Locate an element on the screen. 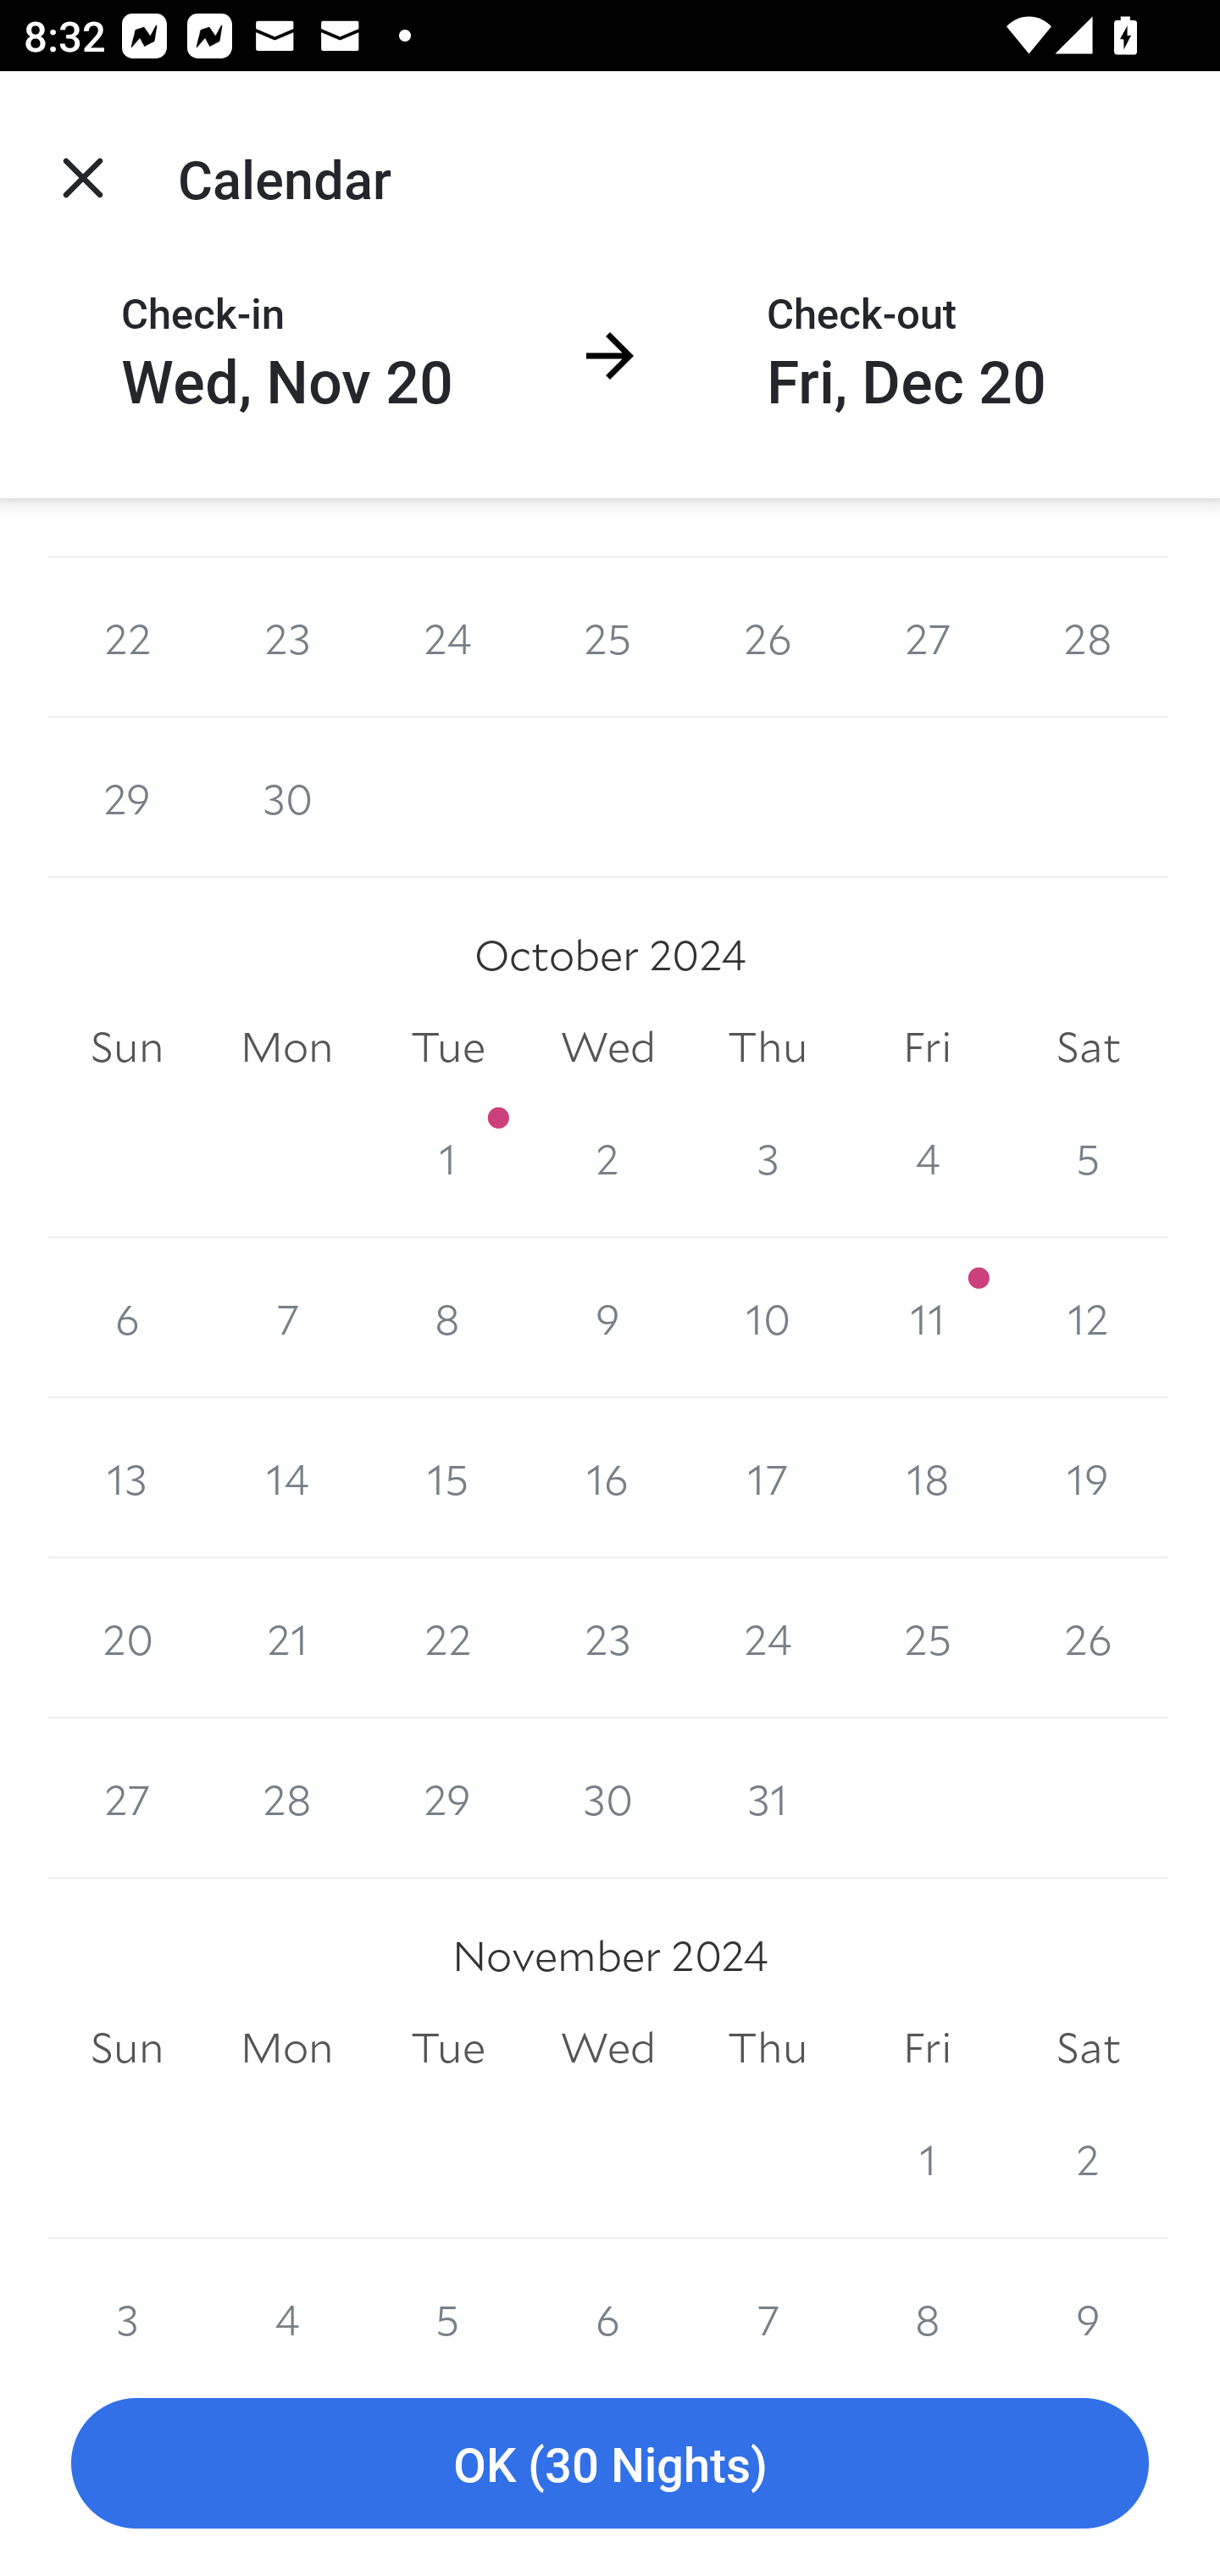  17 17 October 2024 is located at coordinates (768, 1478).